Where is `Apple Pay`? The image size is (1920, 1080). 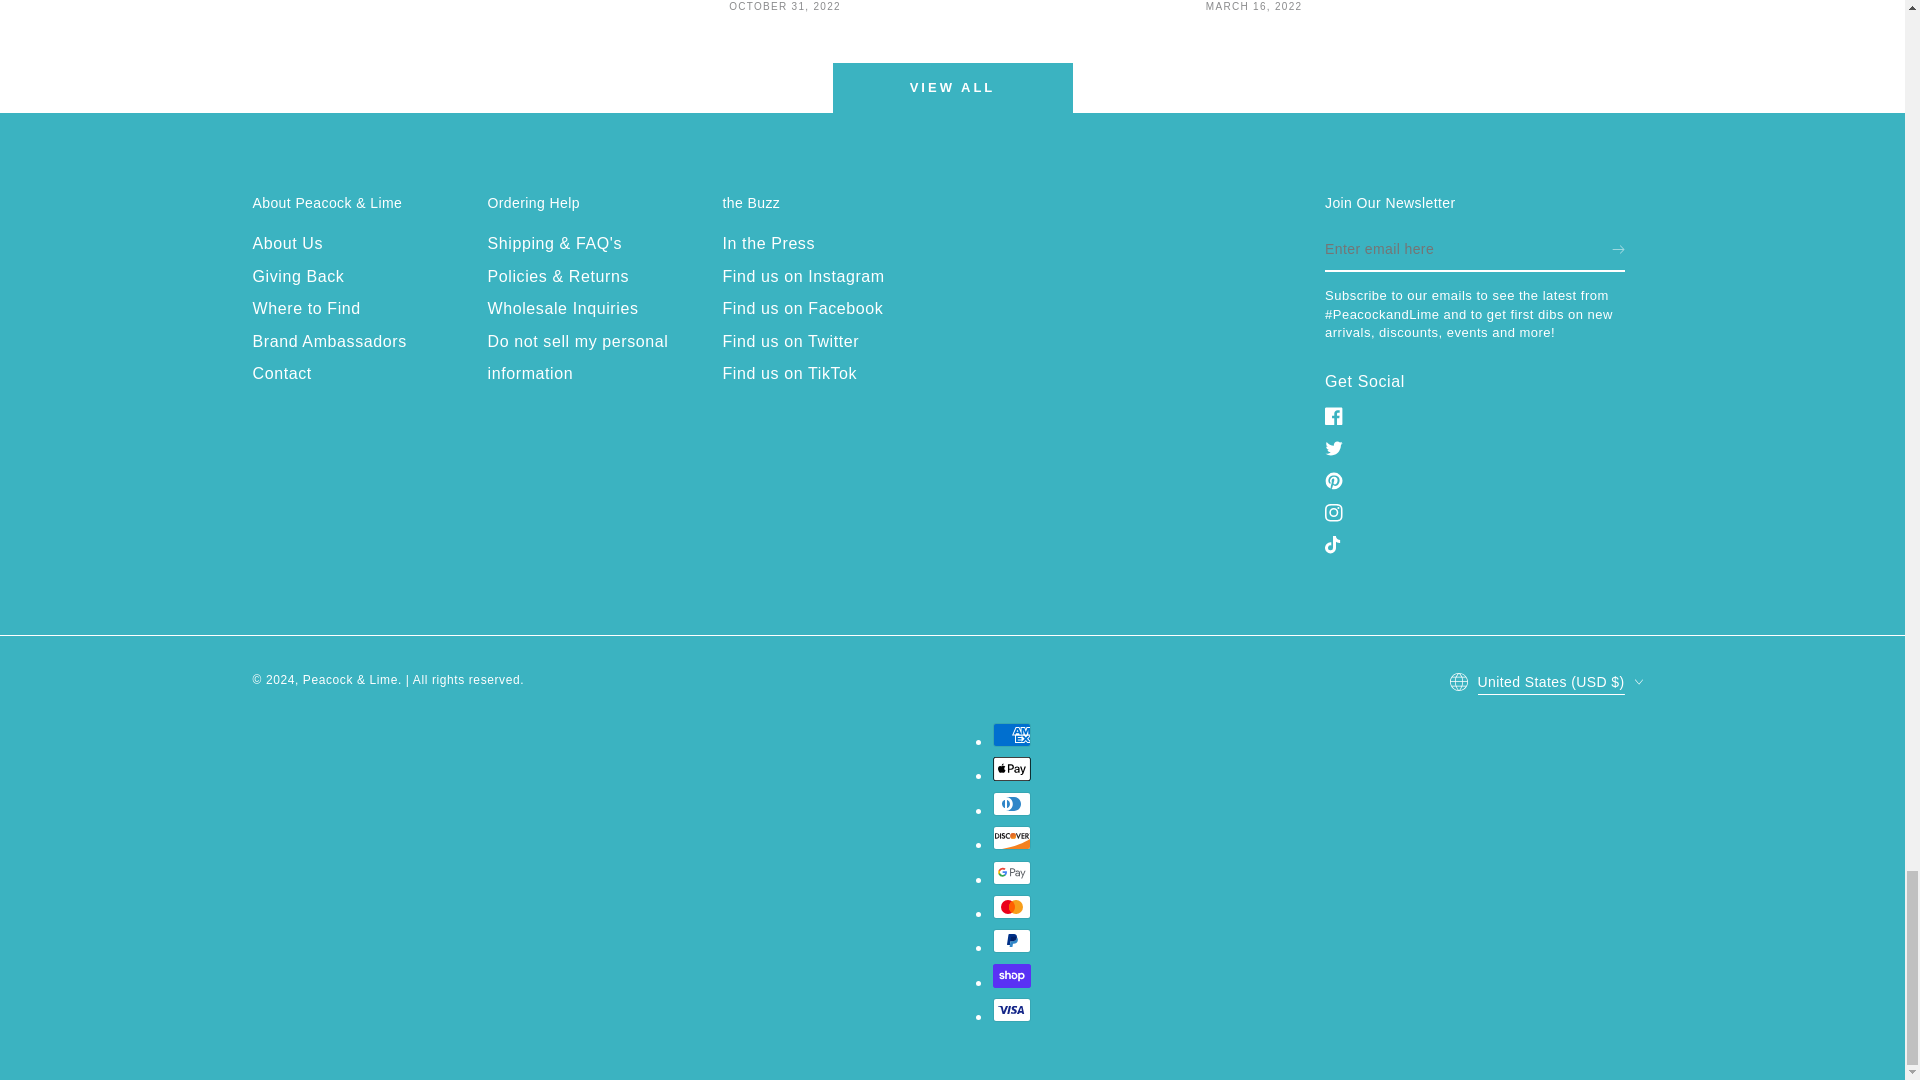 Apple Pay is located at coordinates (1010, 768).